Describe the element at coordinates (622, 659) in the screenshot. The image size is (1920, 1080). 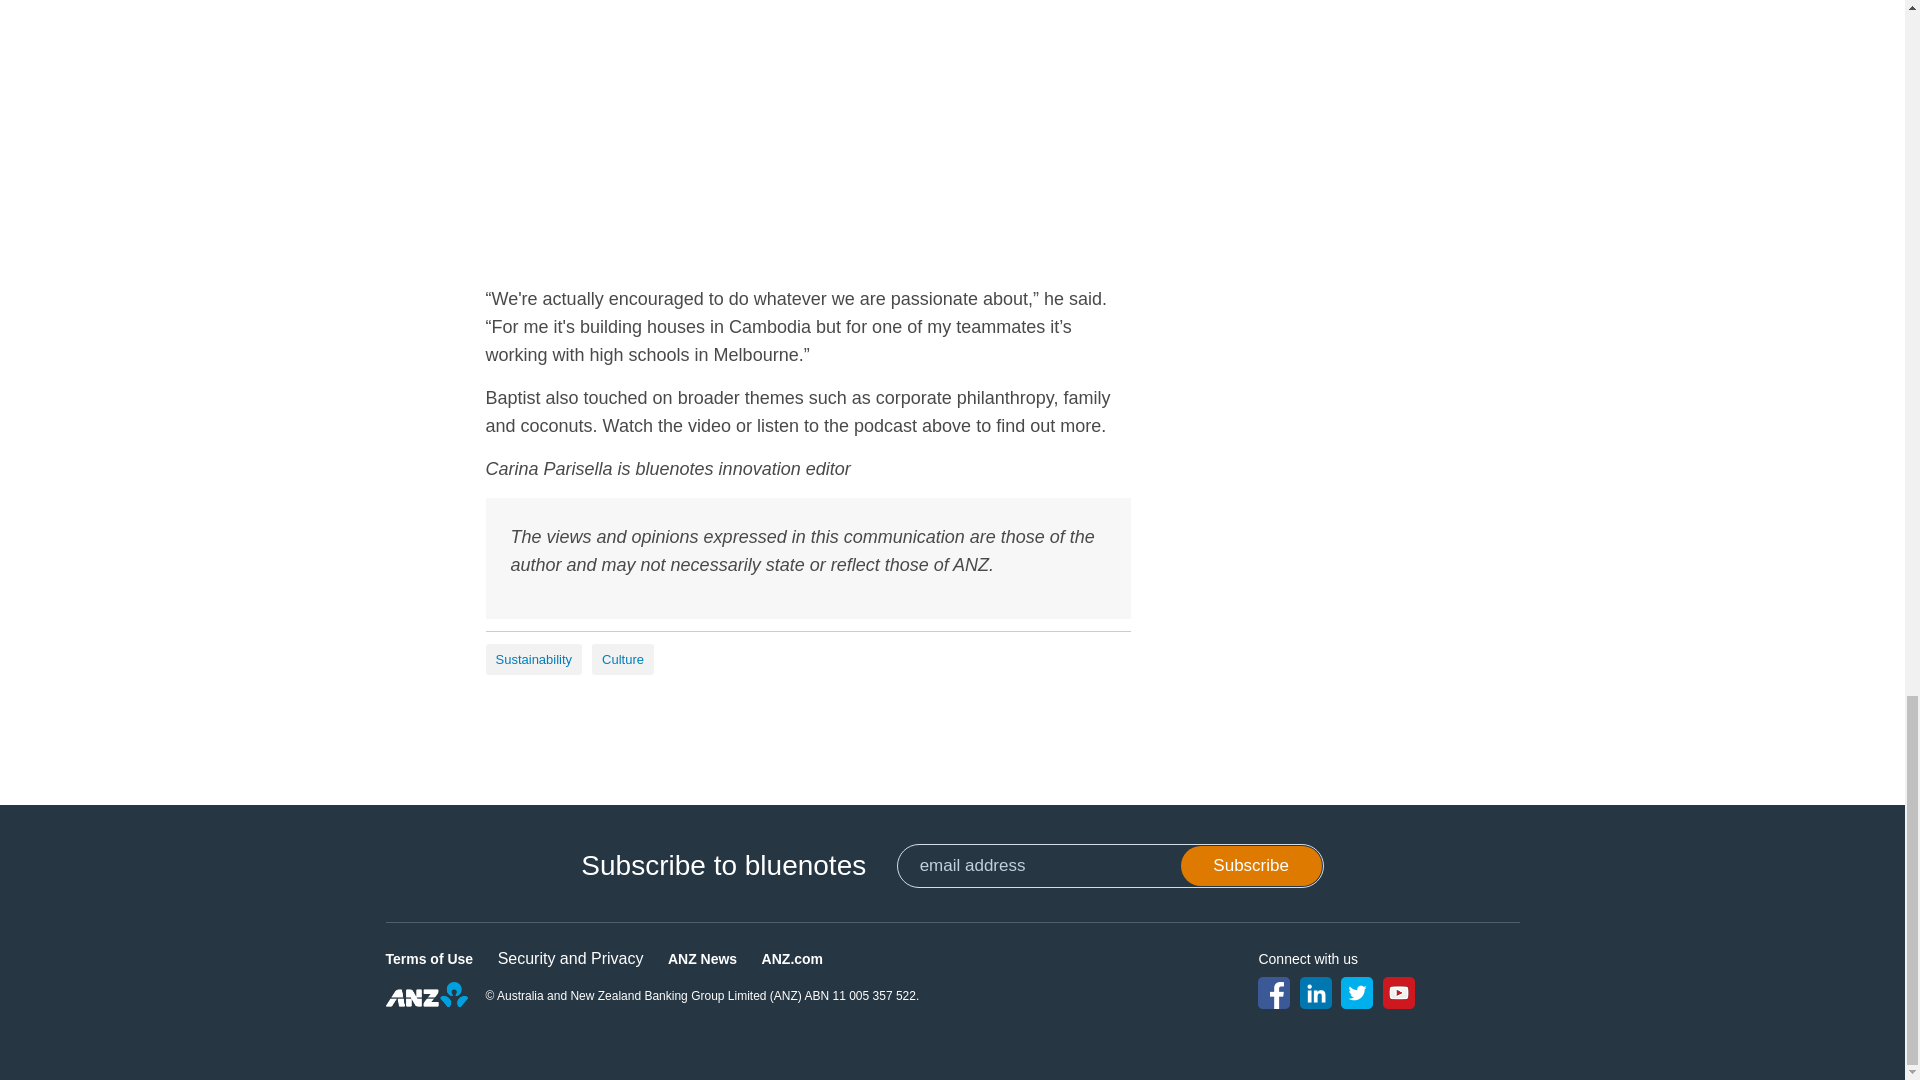
I see `Culture` at that location.